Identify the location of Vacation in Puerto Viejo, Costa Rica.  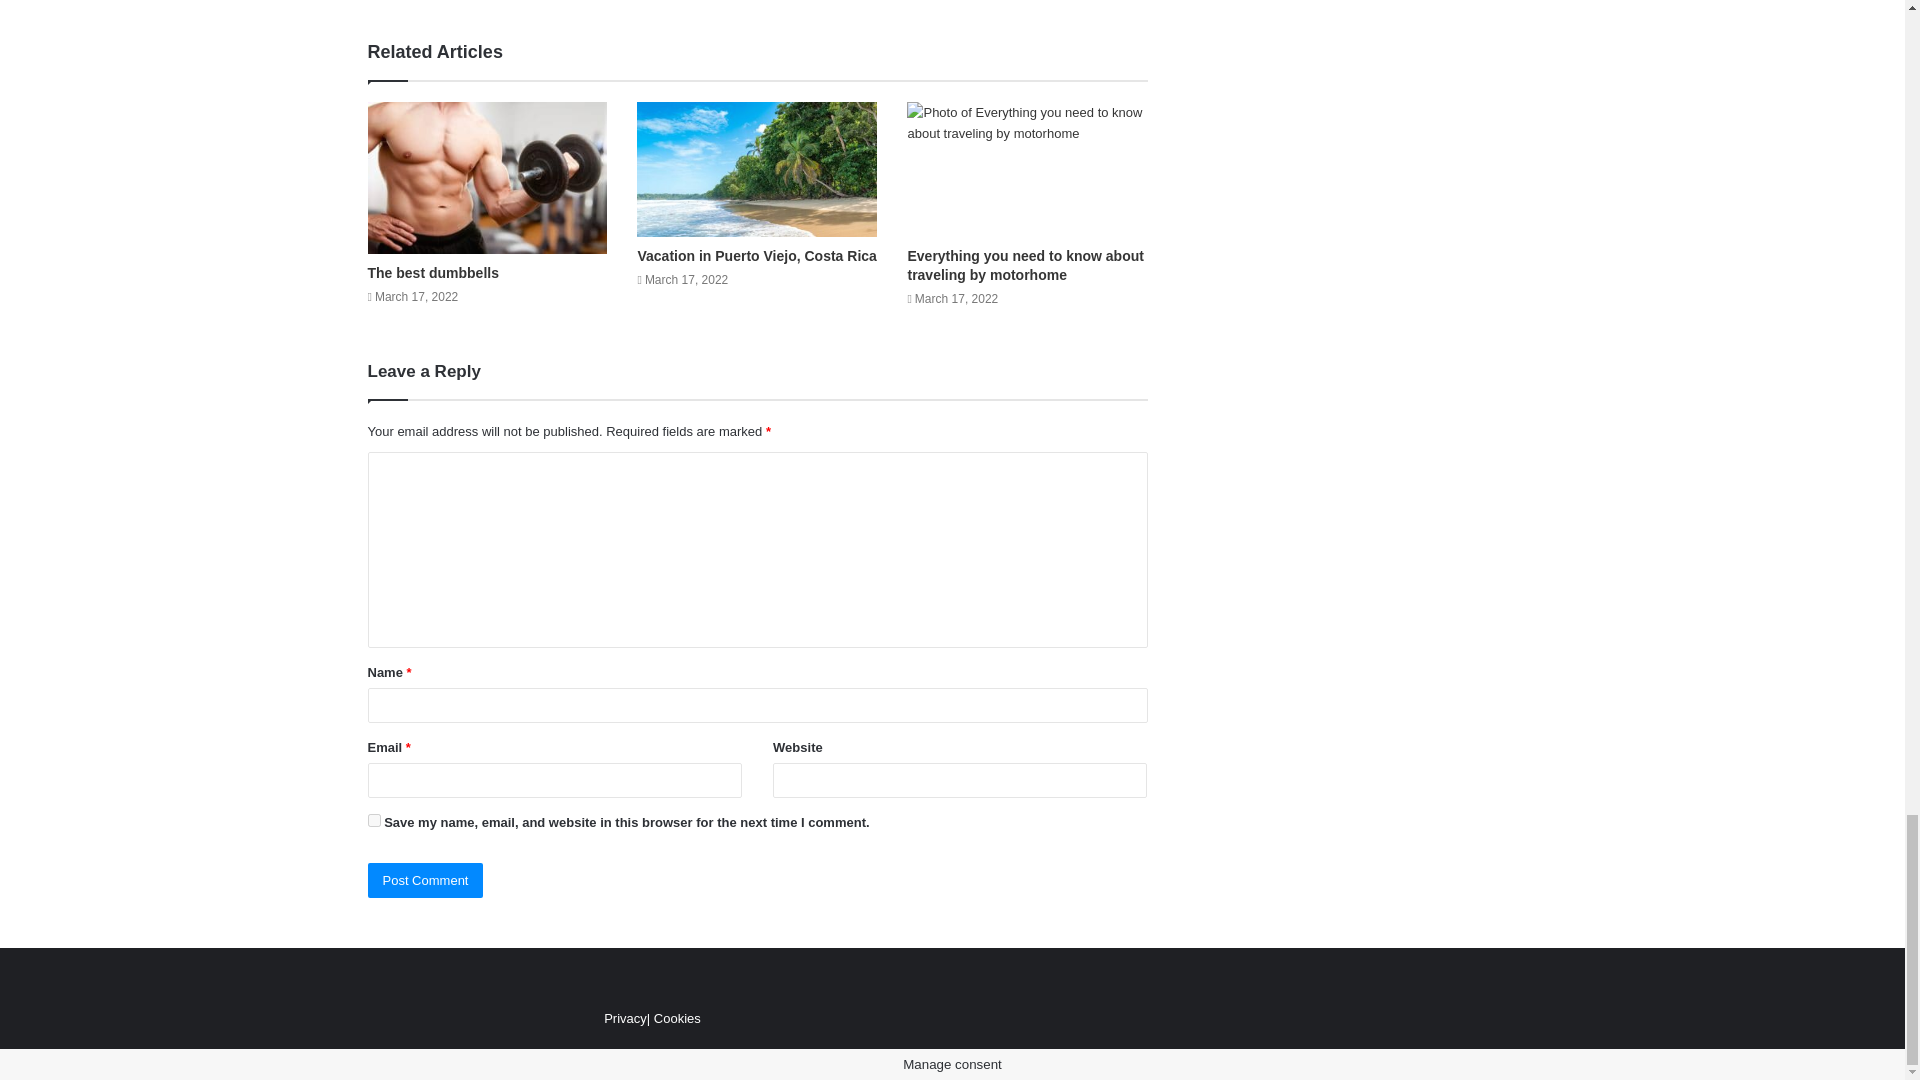
(756, 256).